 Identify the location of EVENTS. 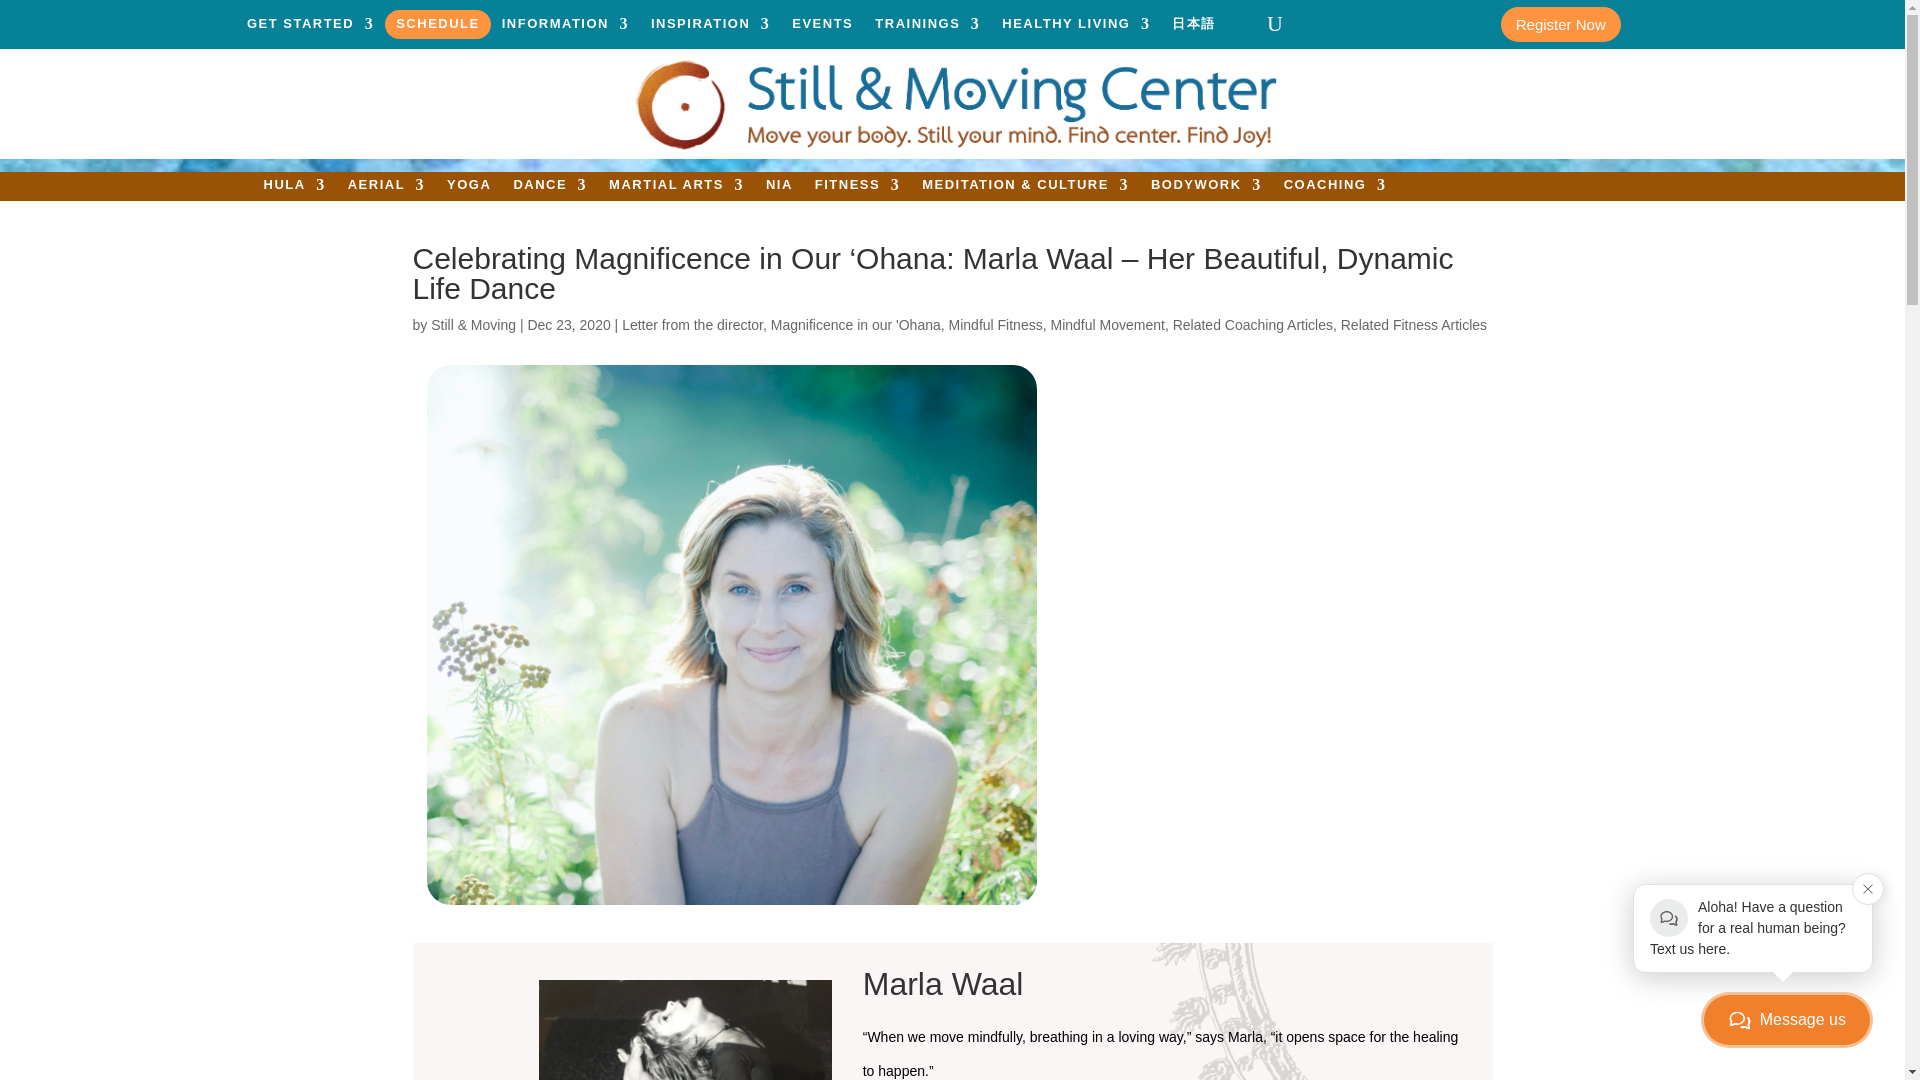
(822, 28).